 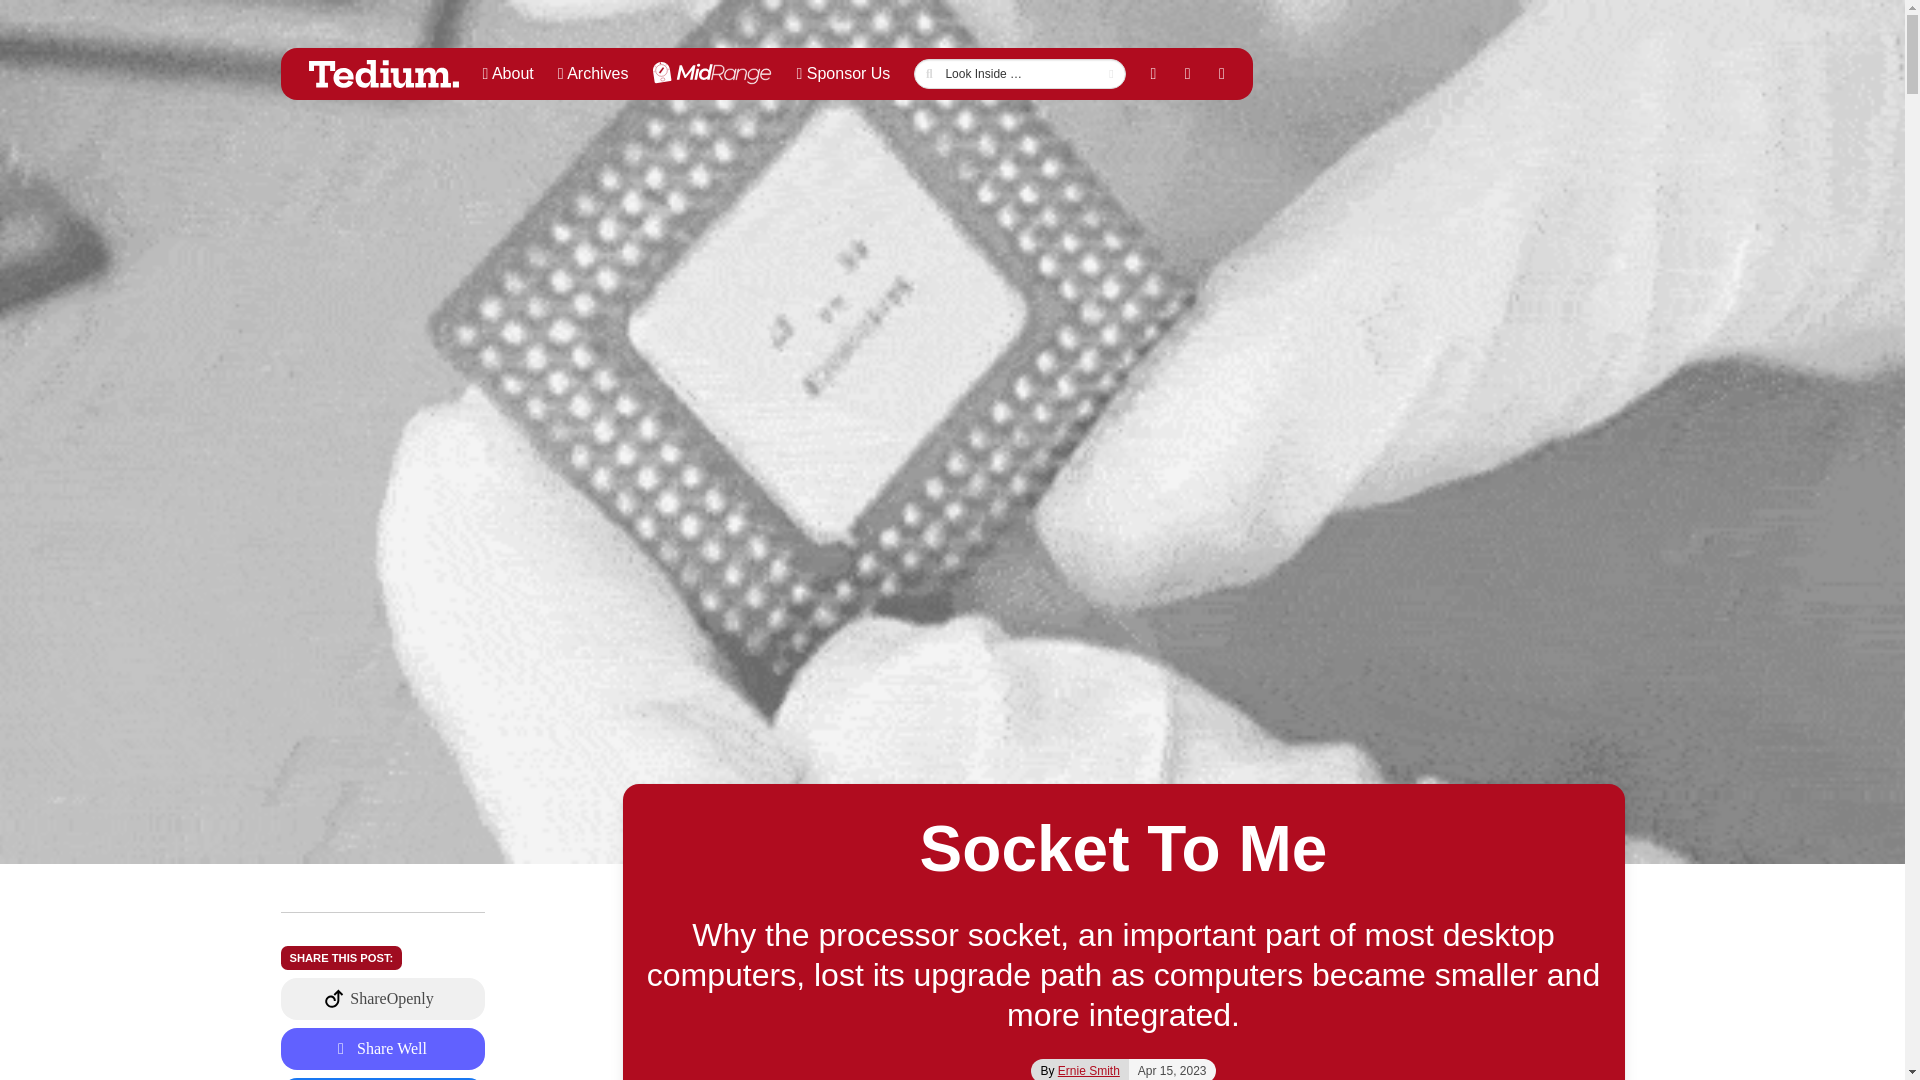 What do you see at coordinates (1088, 1070) in the screenshot?
I see `Ernie Smith` at bounding box center [1088, 1070].